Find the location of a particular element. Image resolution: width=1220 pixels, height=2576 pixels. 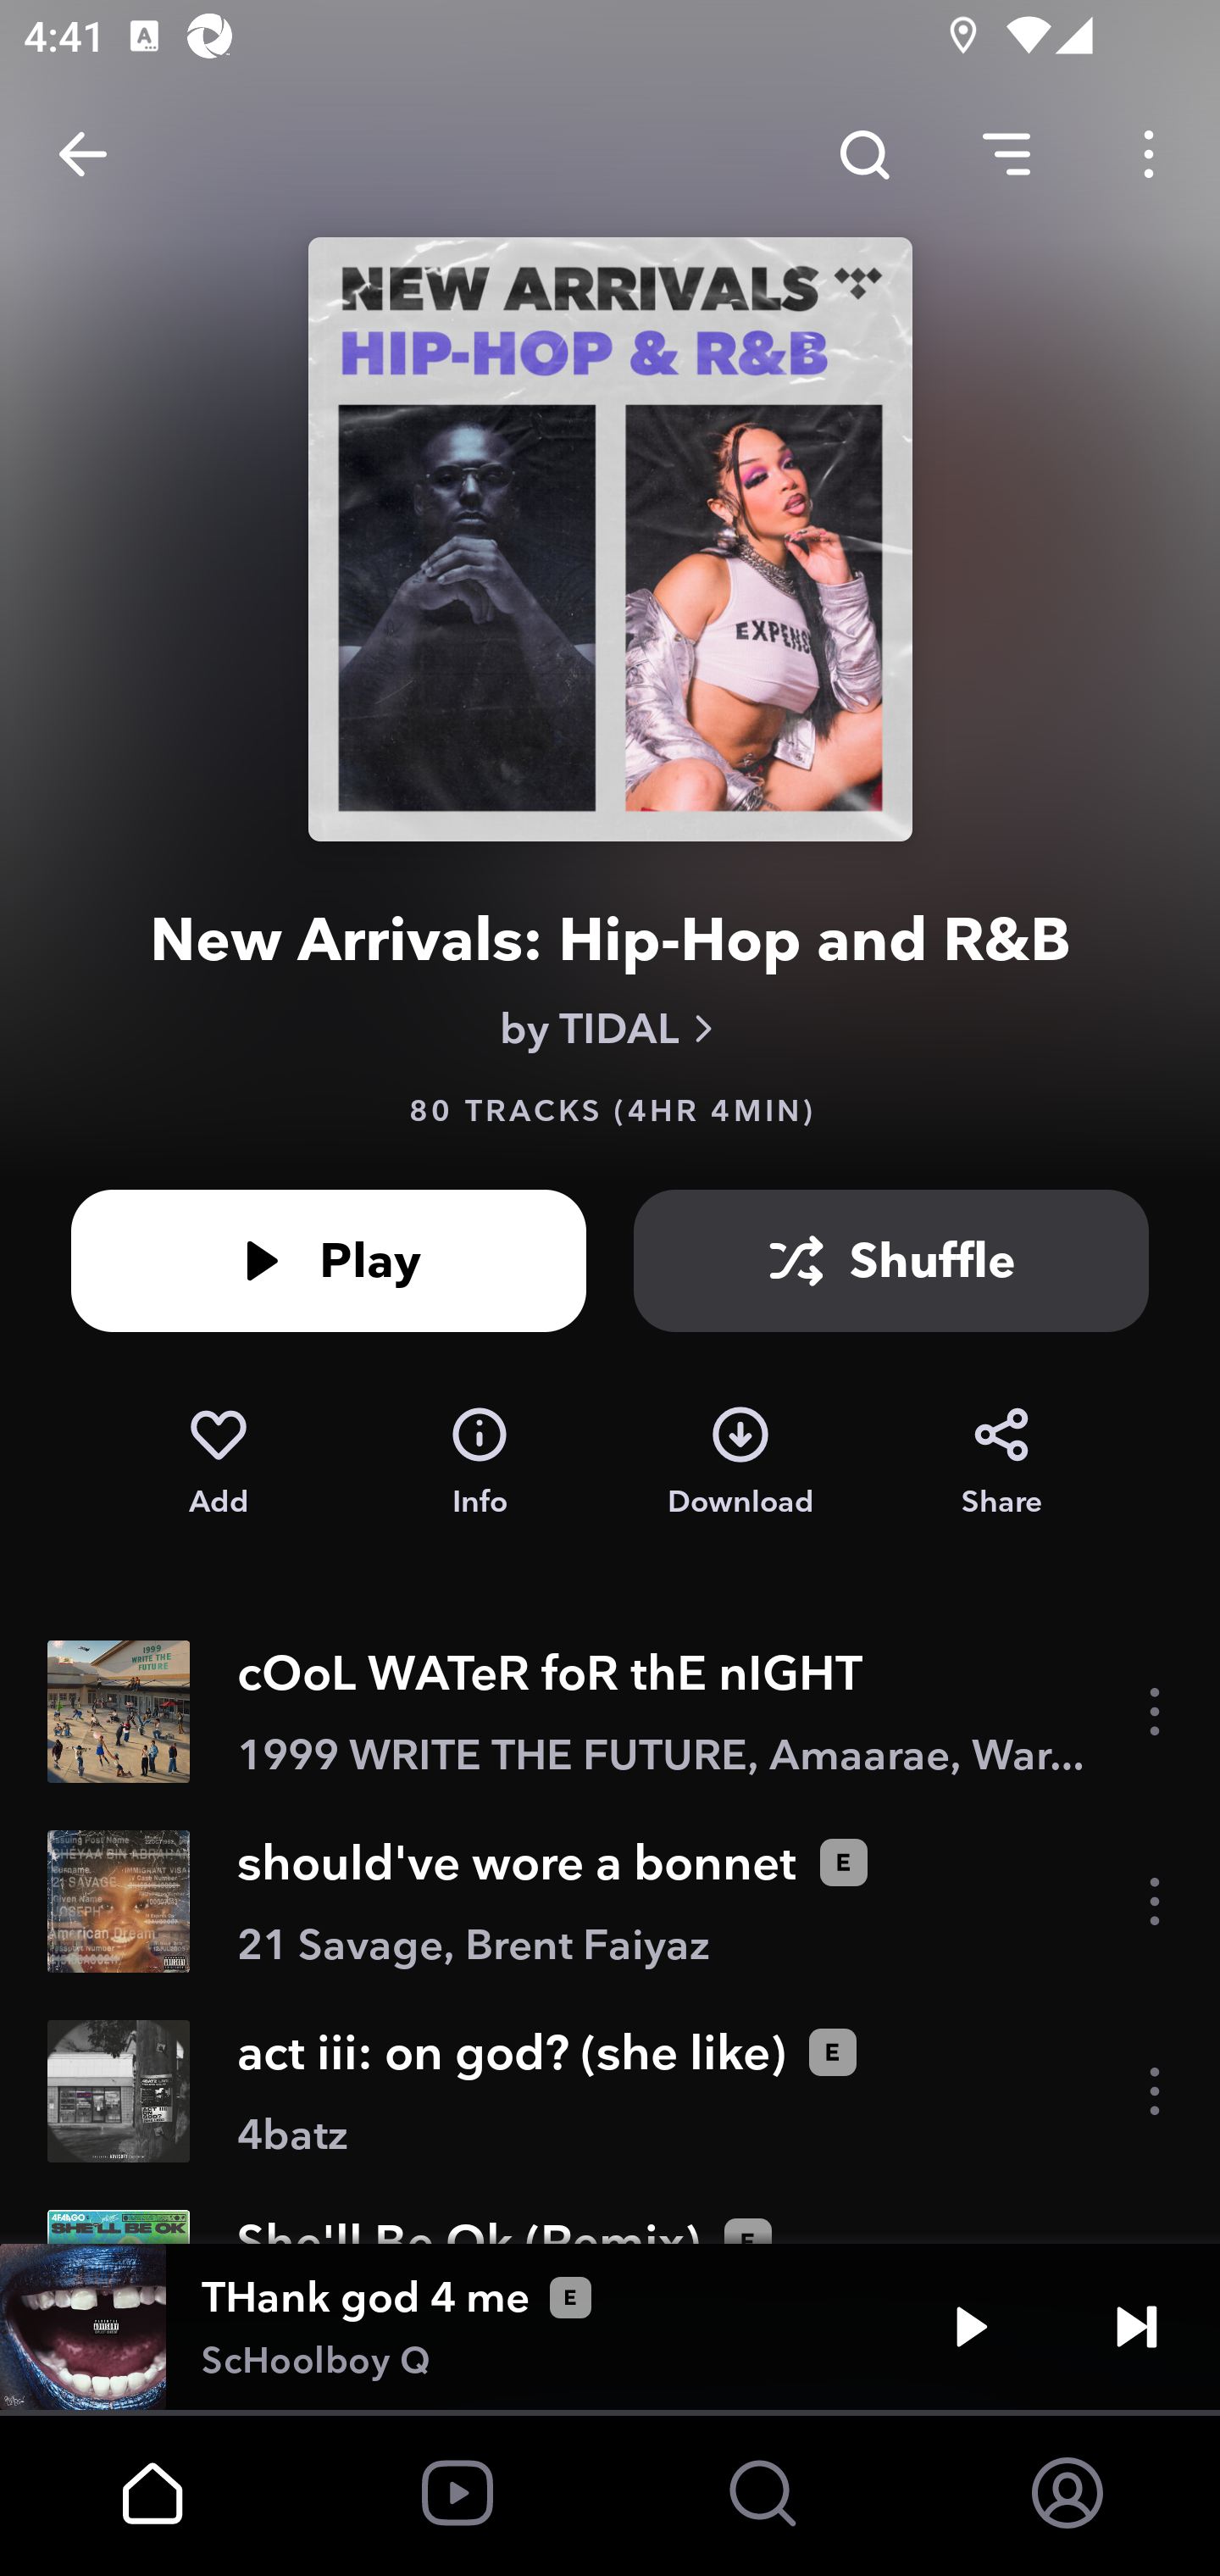

Download is located at coordinates (740, 1463).